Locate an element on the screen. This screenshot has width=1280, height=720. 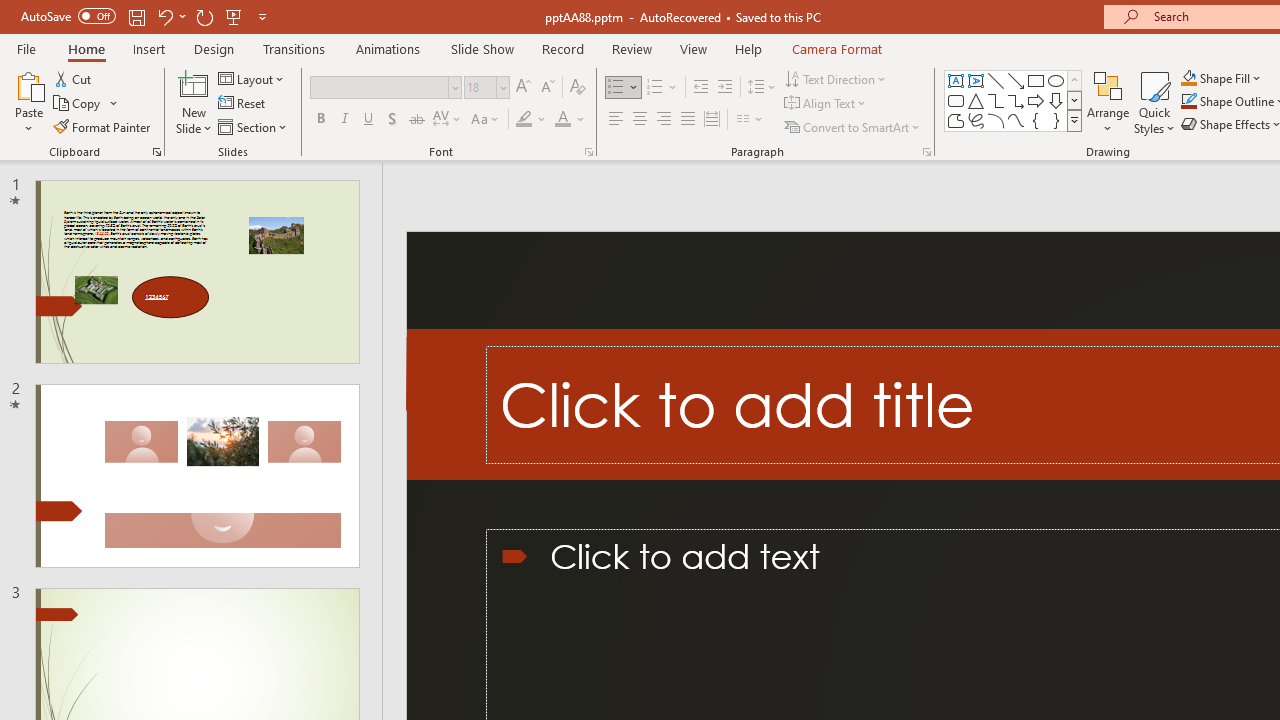
Font Color Red is located at coordinates (562, 120).